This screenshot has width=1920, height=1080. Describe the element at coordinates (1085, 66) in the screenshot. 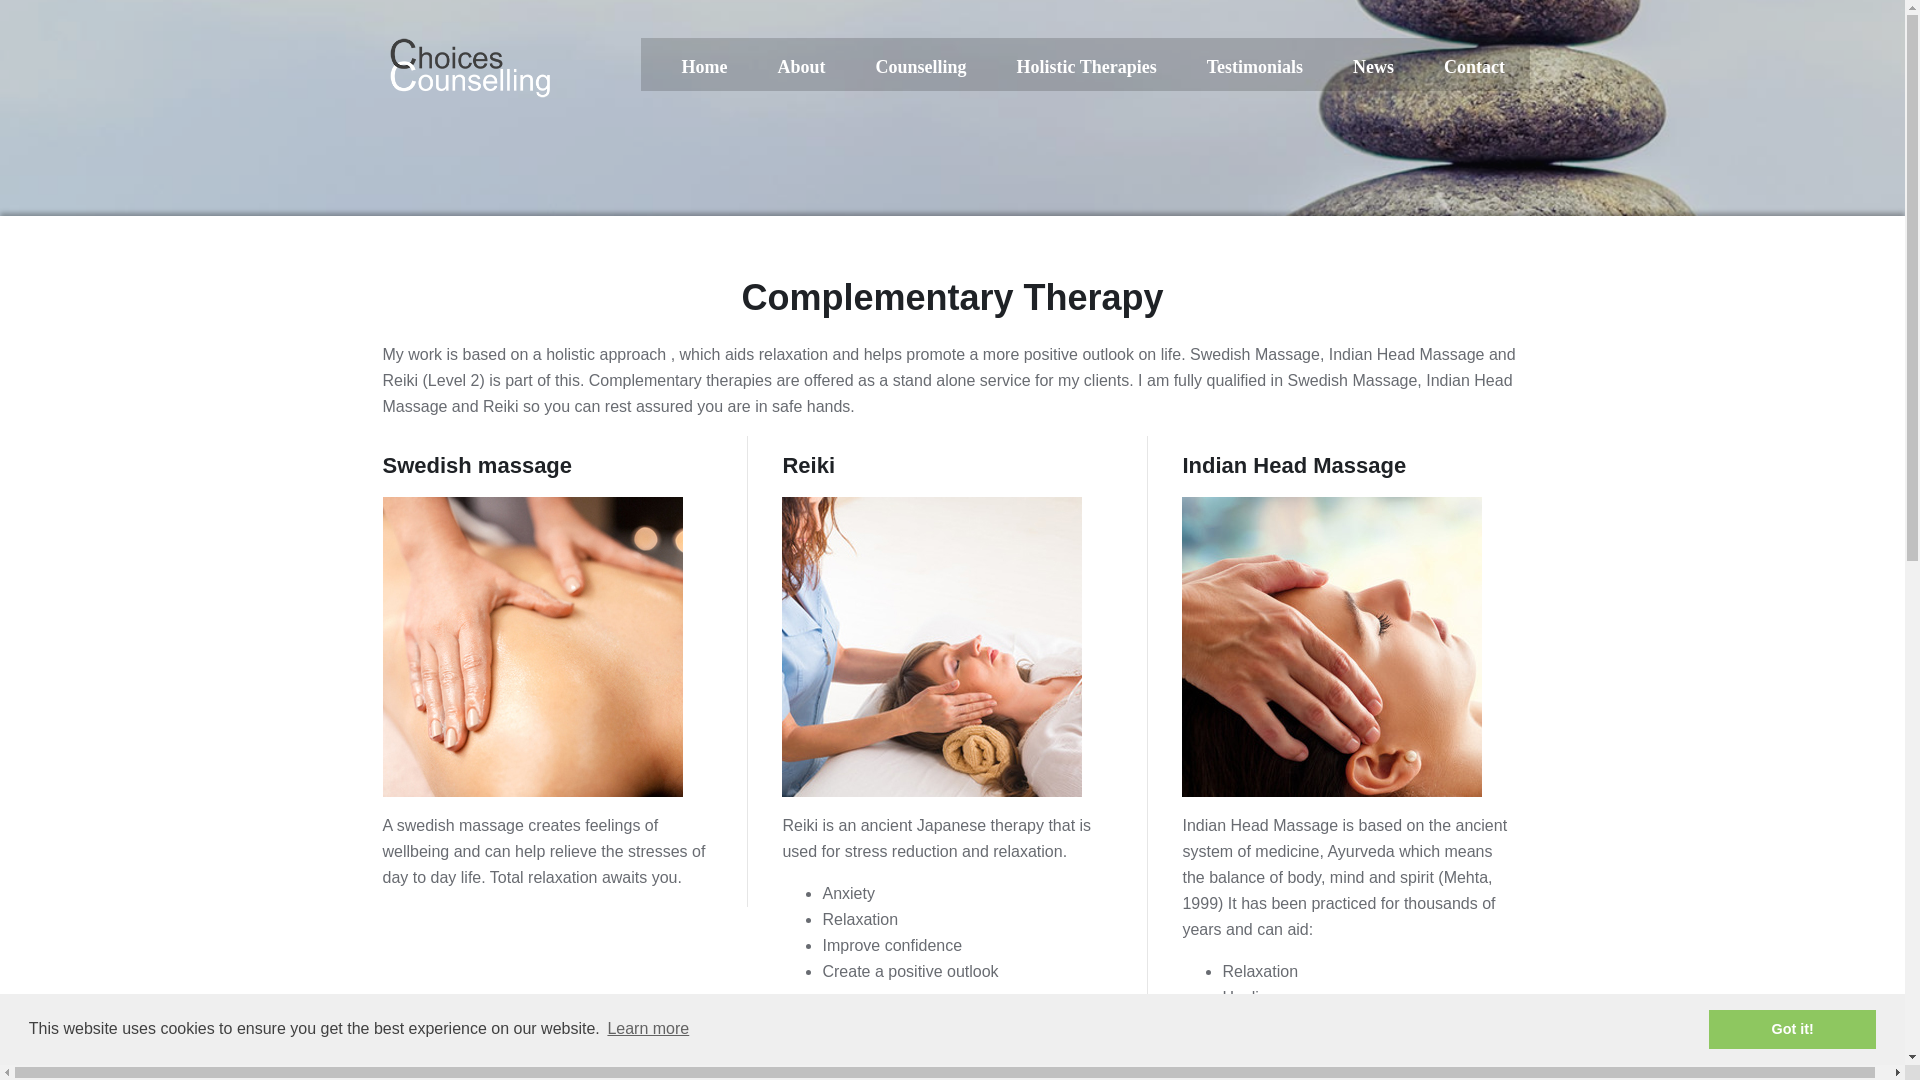

I see `Holistic Therapies` at that location.